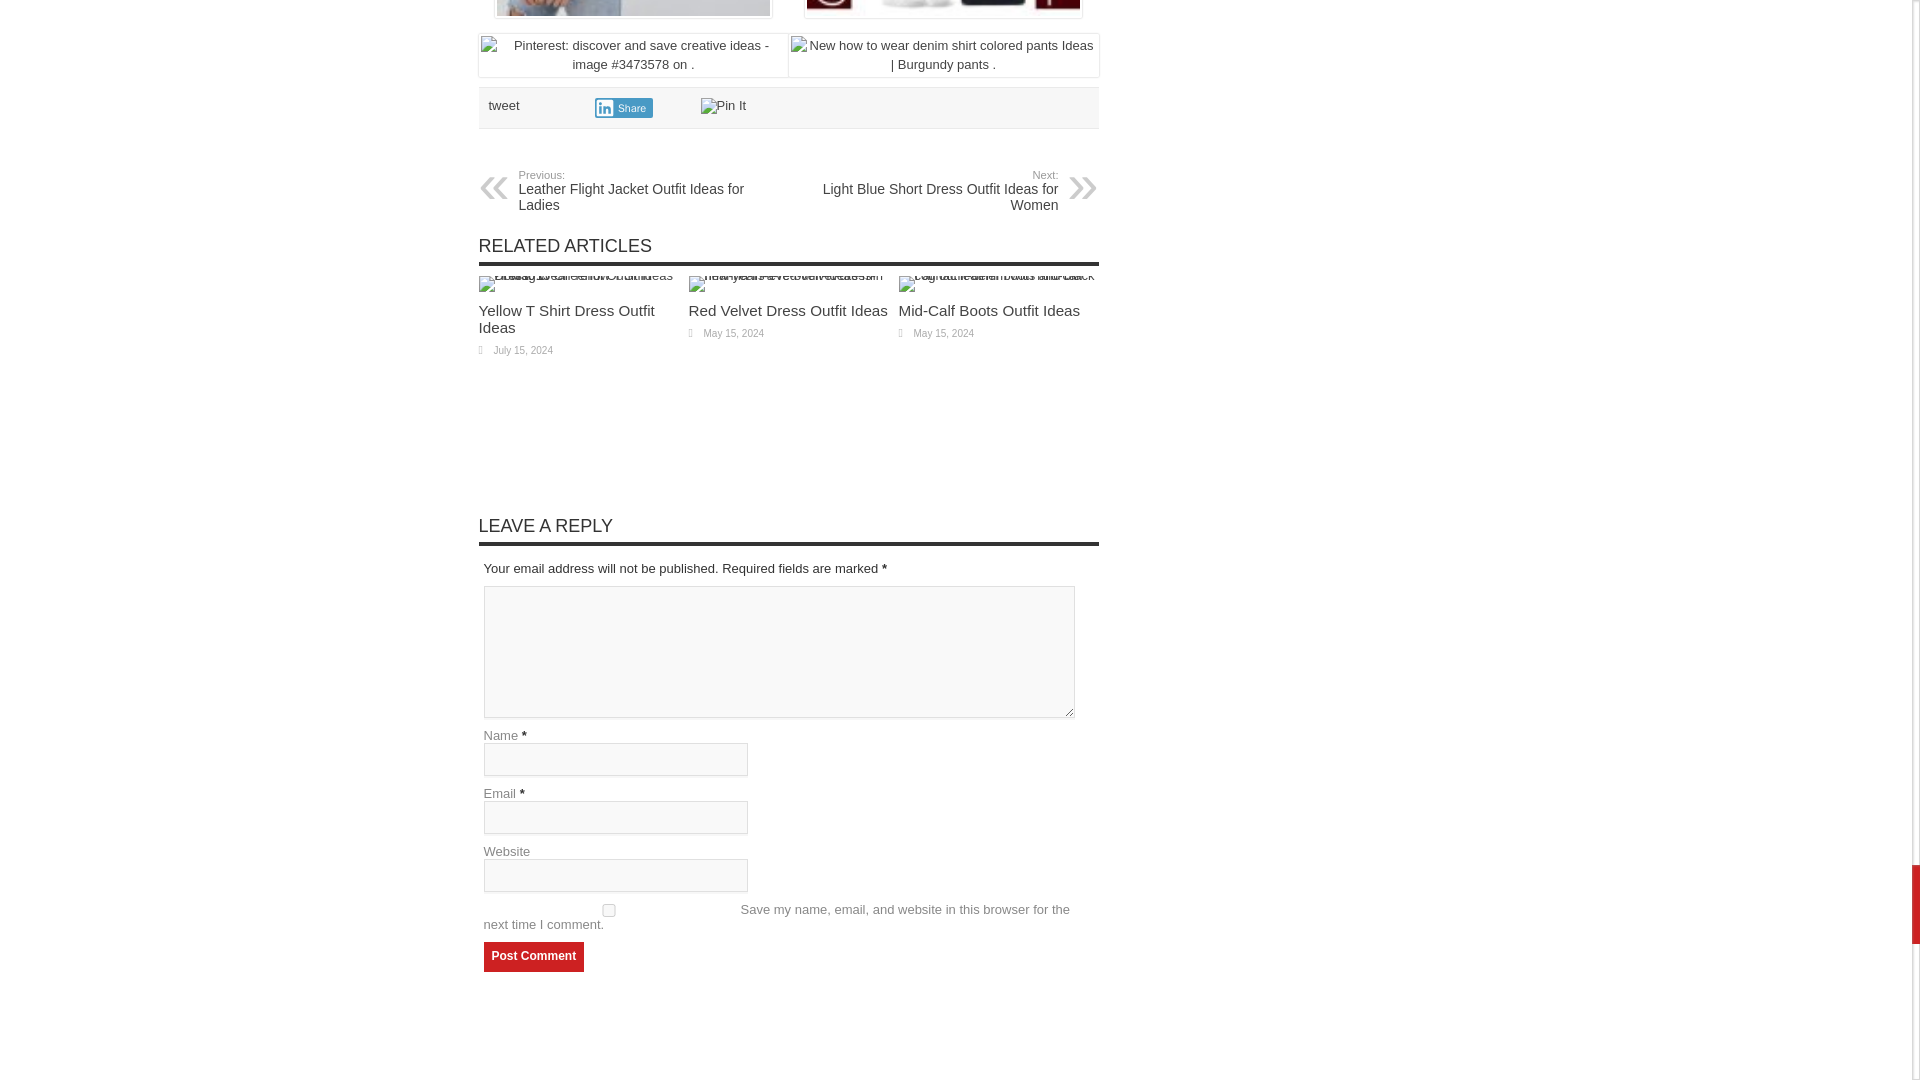 The width and height of the screenshot is (1920, 1080). I want to click on Post Comment, so click(622, 108).